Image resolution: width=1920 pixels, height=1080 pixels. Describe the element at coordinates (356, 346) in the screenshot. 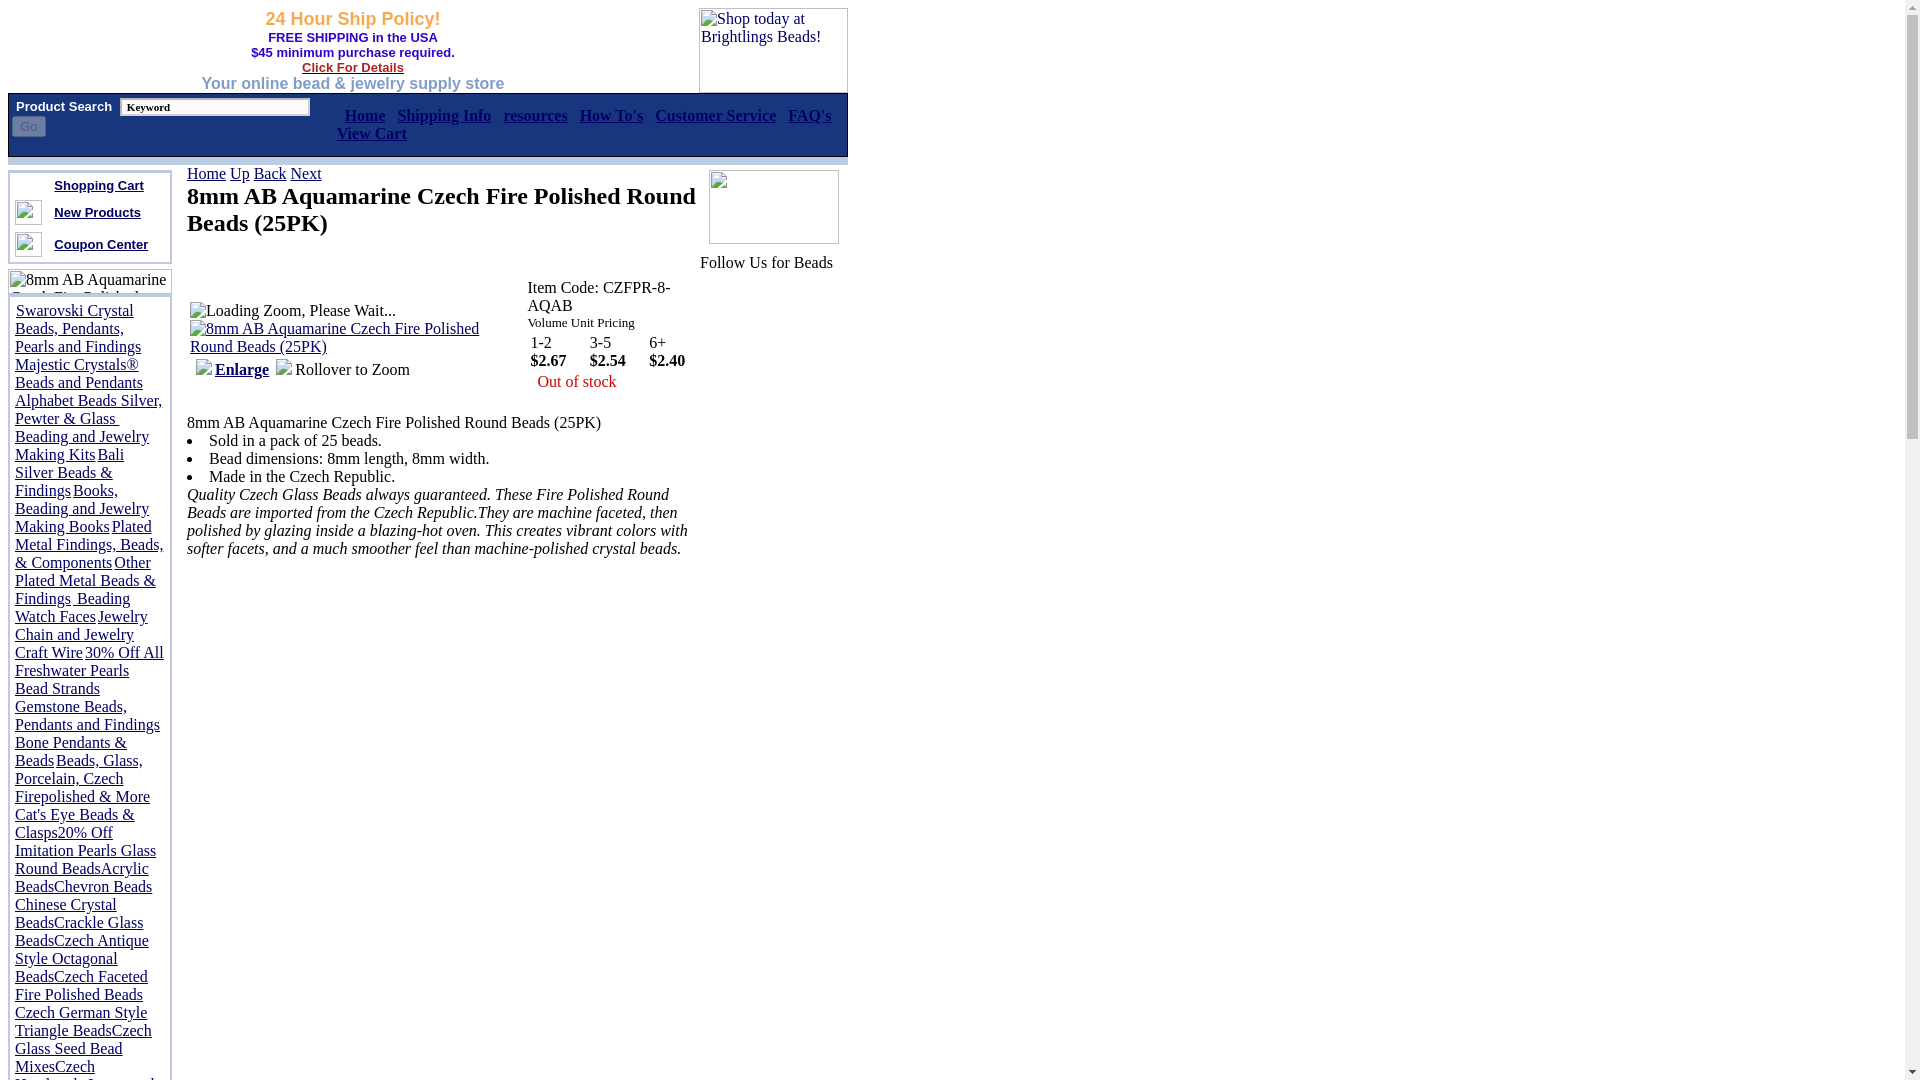

I see `Roll Off Image to Close Zoom Window` at that location.